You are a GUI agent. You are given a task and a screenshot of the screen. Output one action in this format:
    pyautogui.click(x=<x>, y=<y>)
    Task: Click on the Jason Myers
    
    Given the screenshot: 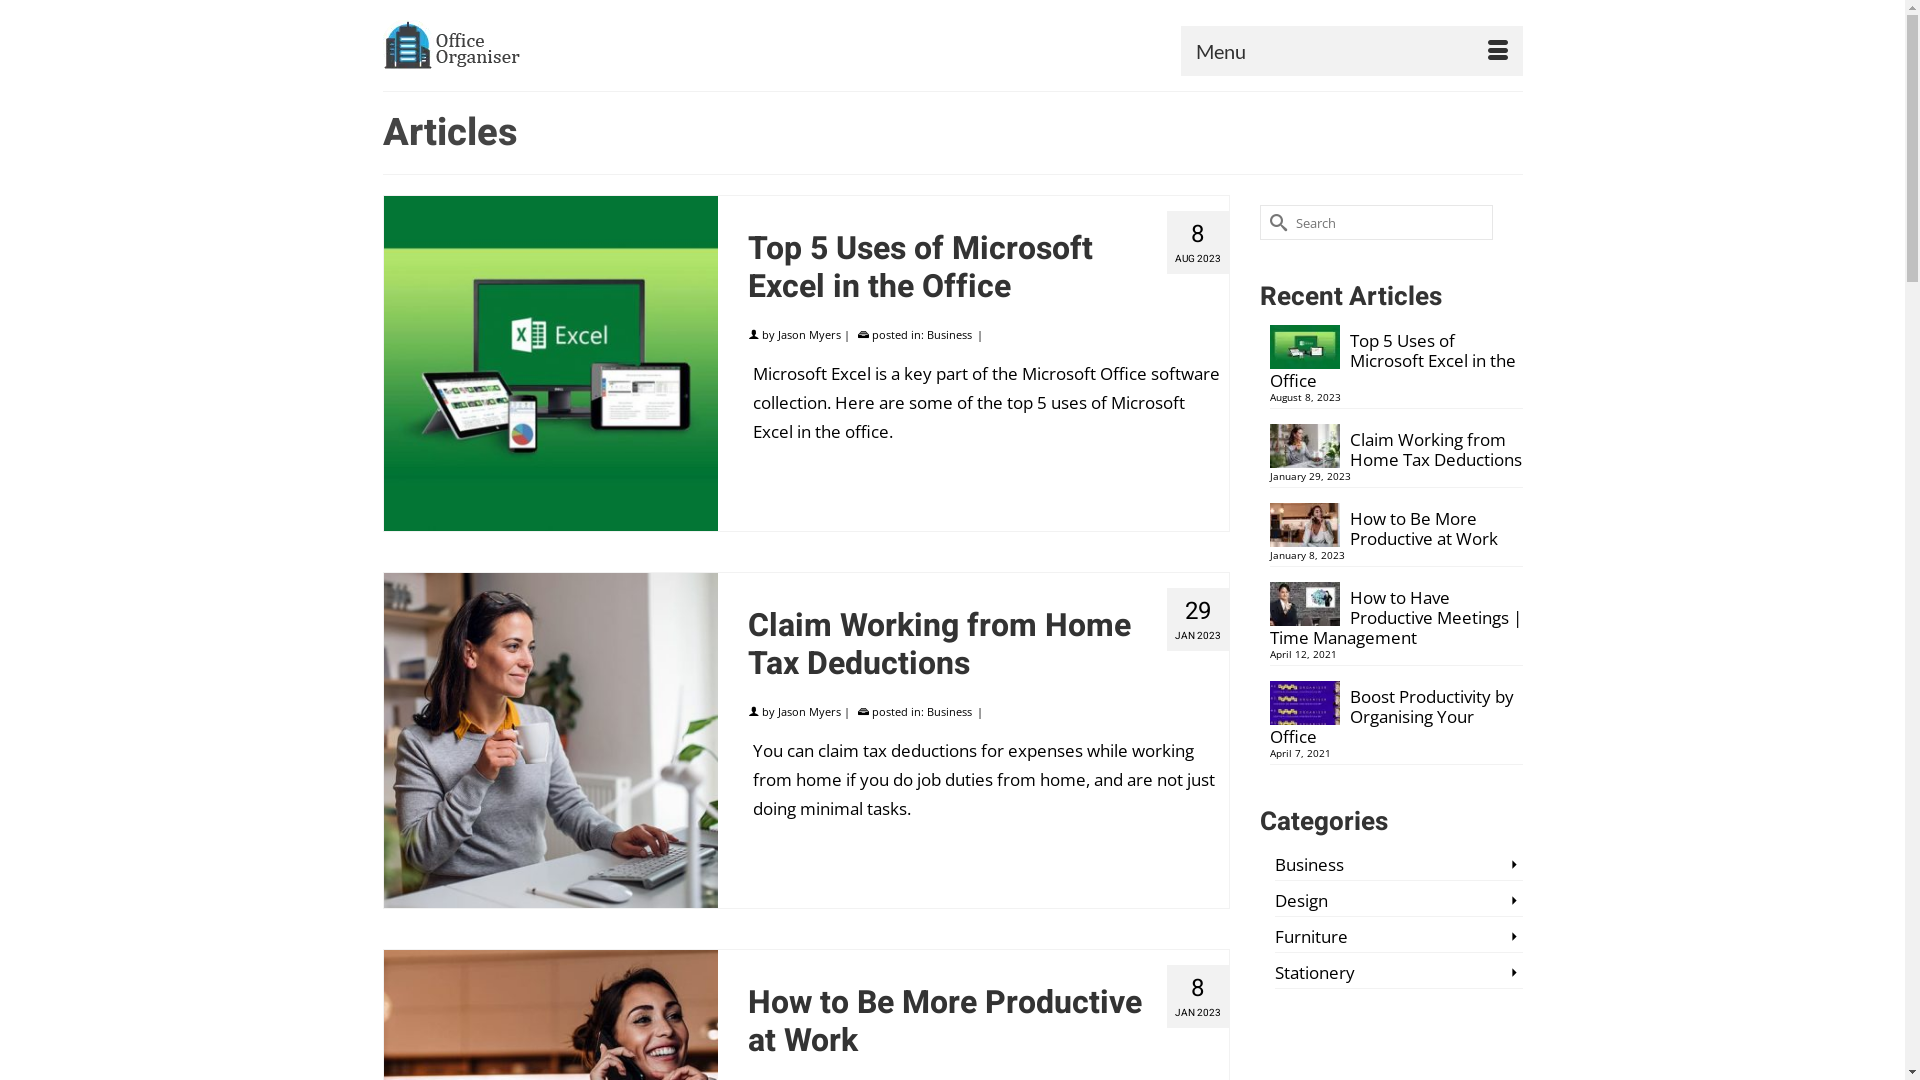 What is the action you would take?
    pyautogui.click(x=810, y=334)
    